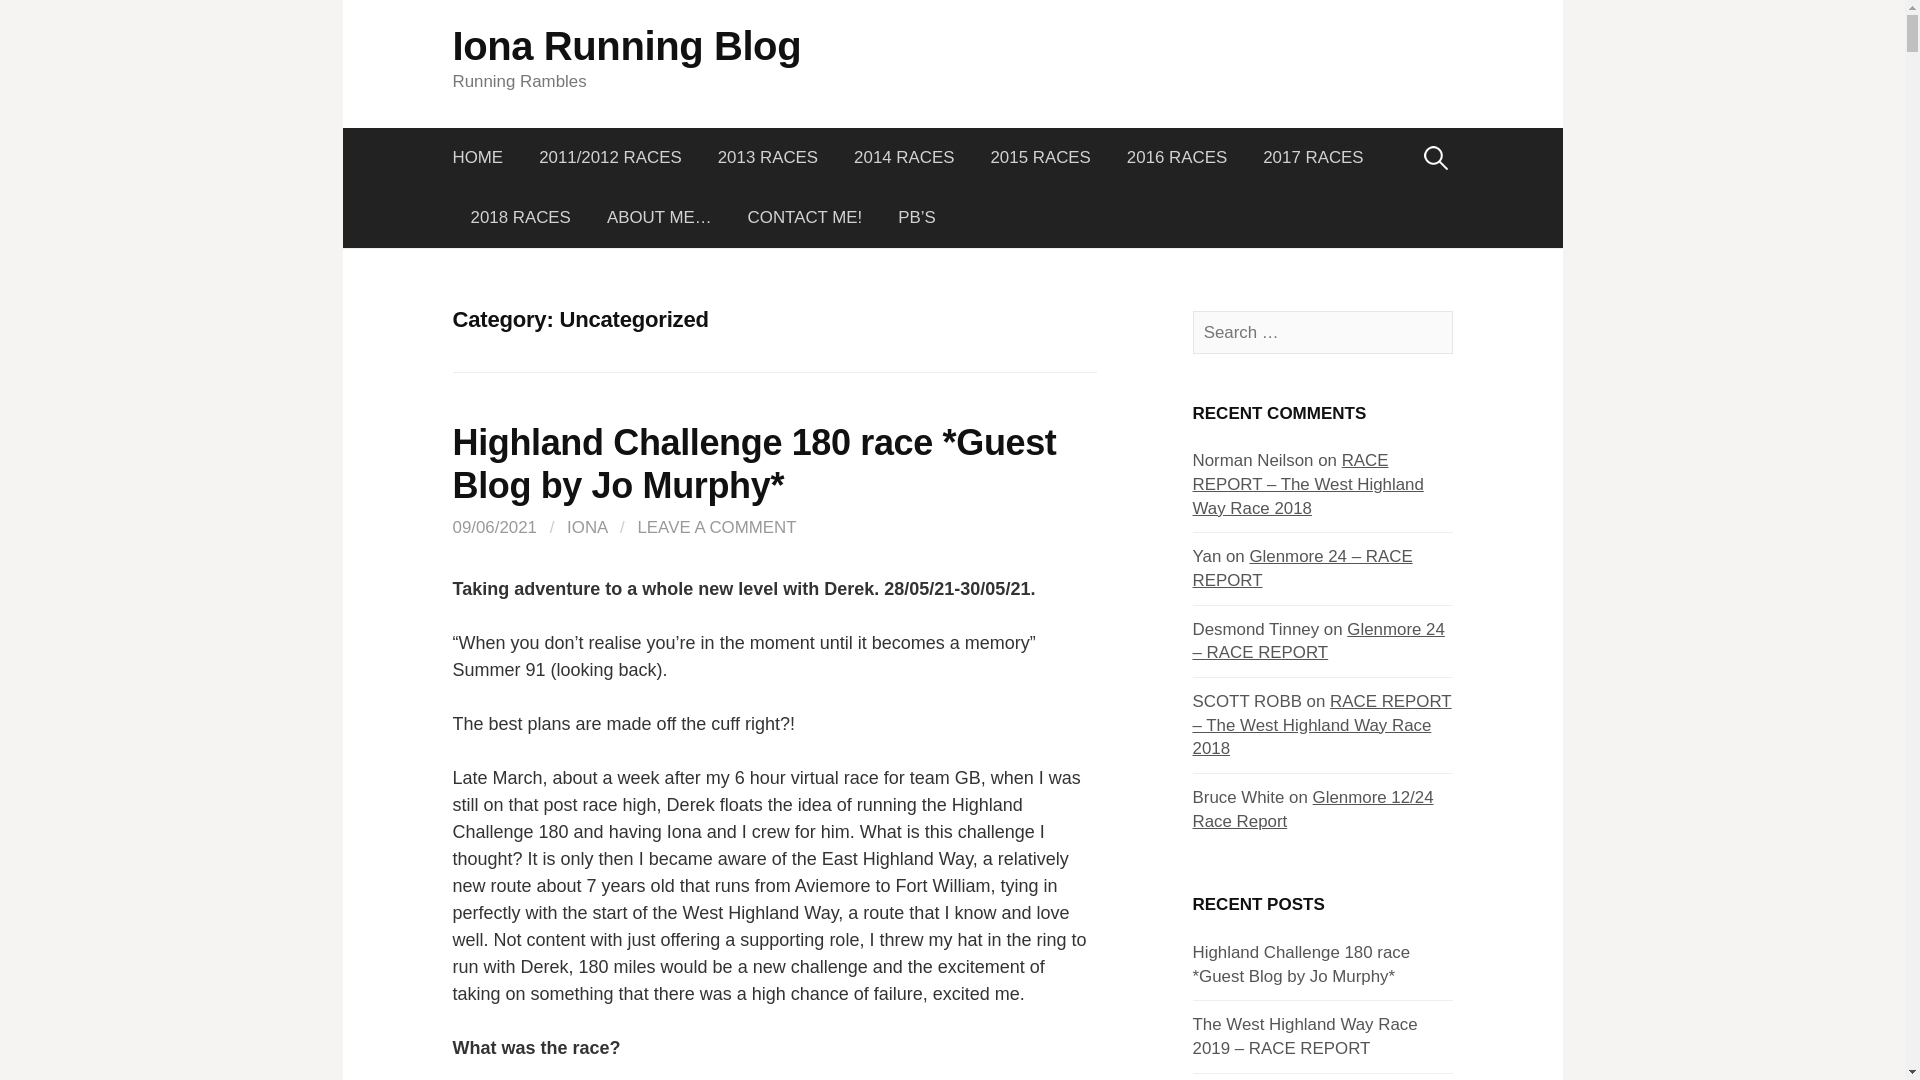 The width and height of the screenshot is (1920, 1080). What do you see at coordinates (768, 158) in the screenshot?
I see `2013 RACES` at bounding box center [768, 158].